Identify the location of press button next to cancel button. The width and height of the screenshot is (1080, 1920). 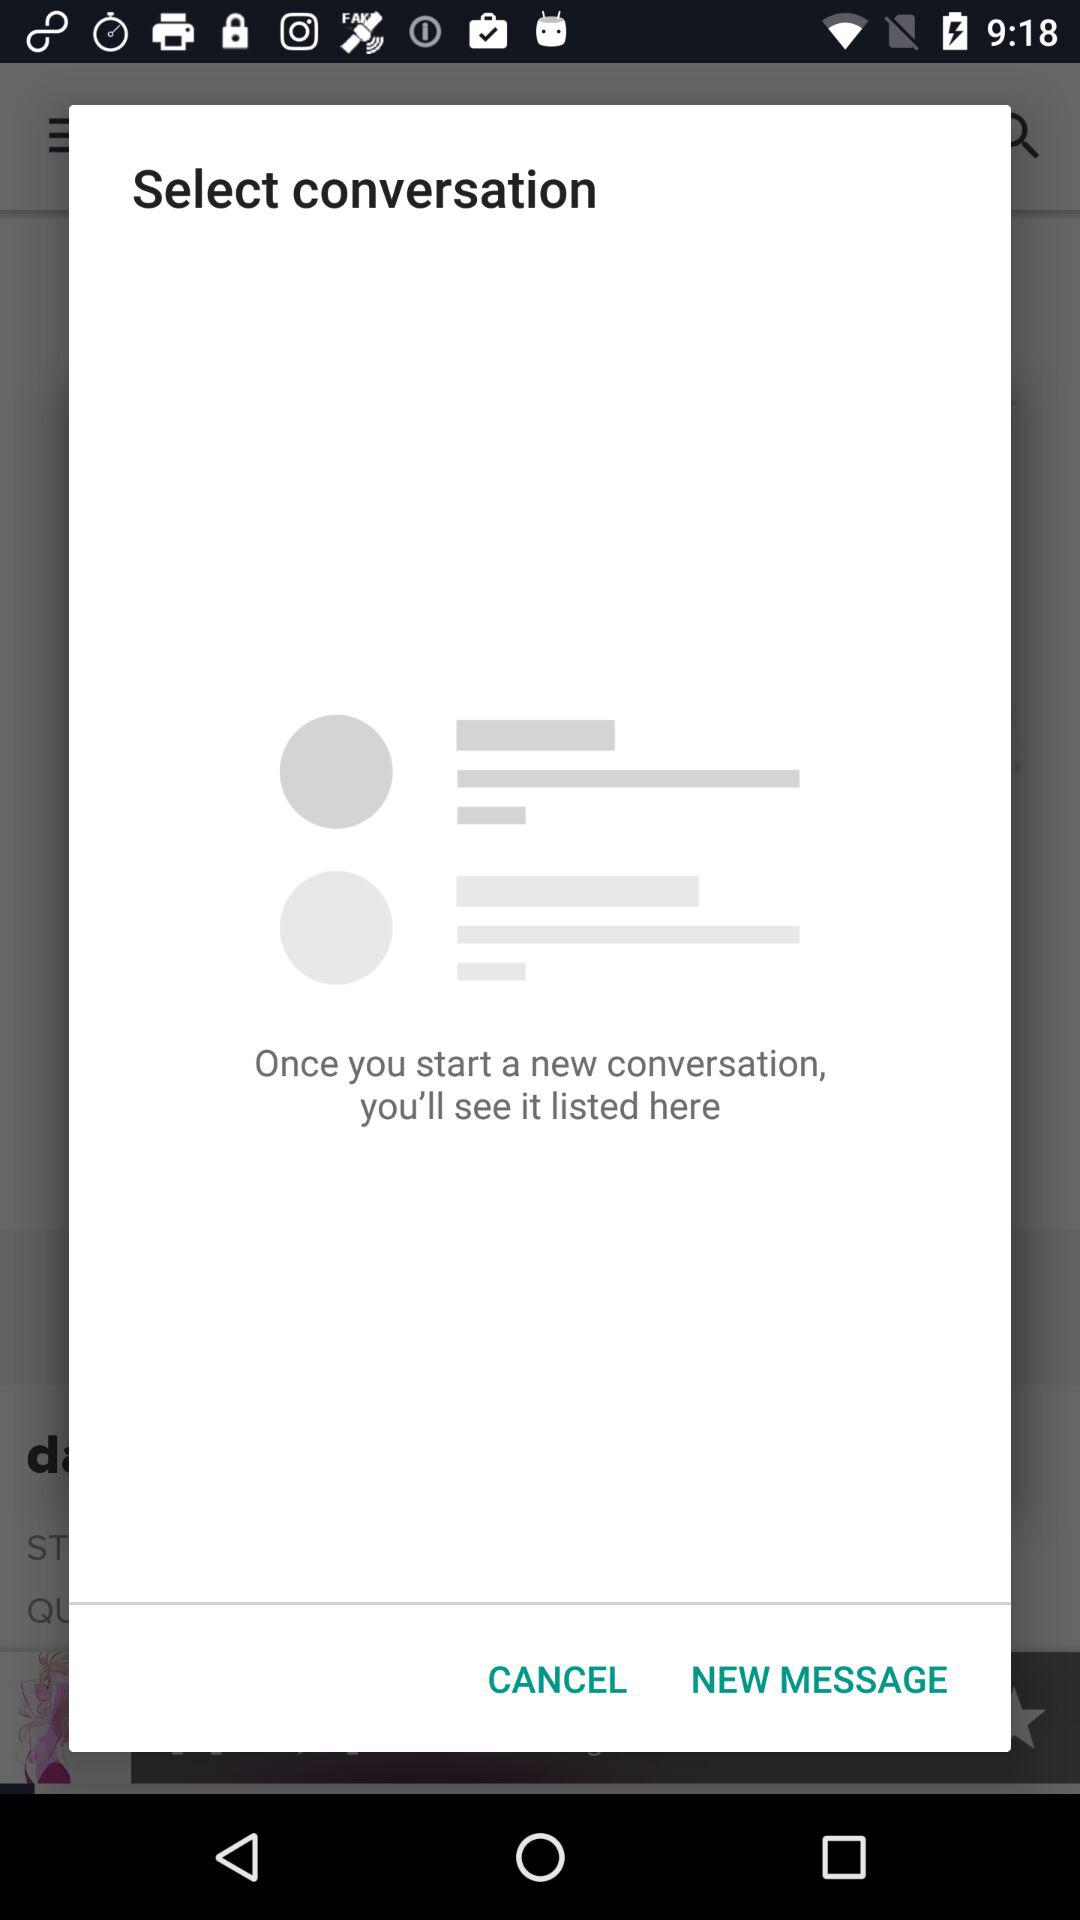
(819, 1678).